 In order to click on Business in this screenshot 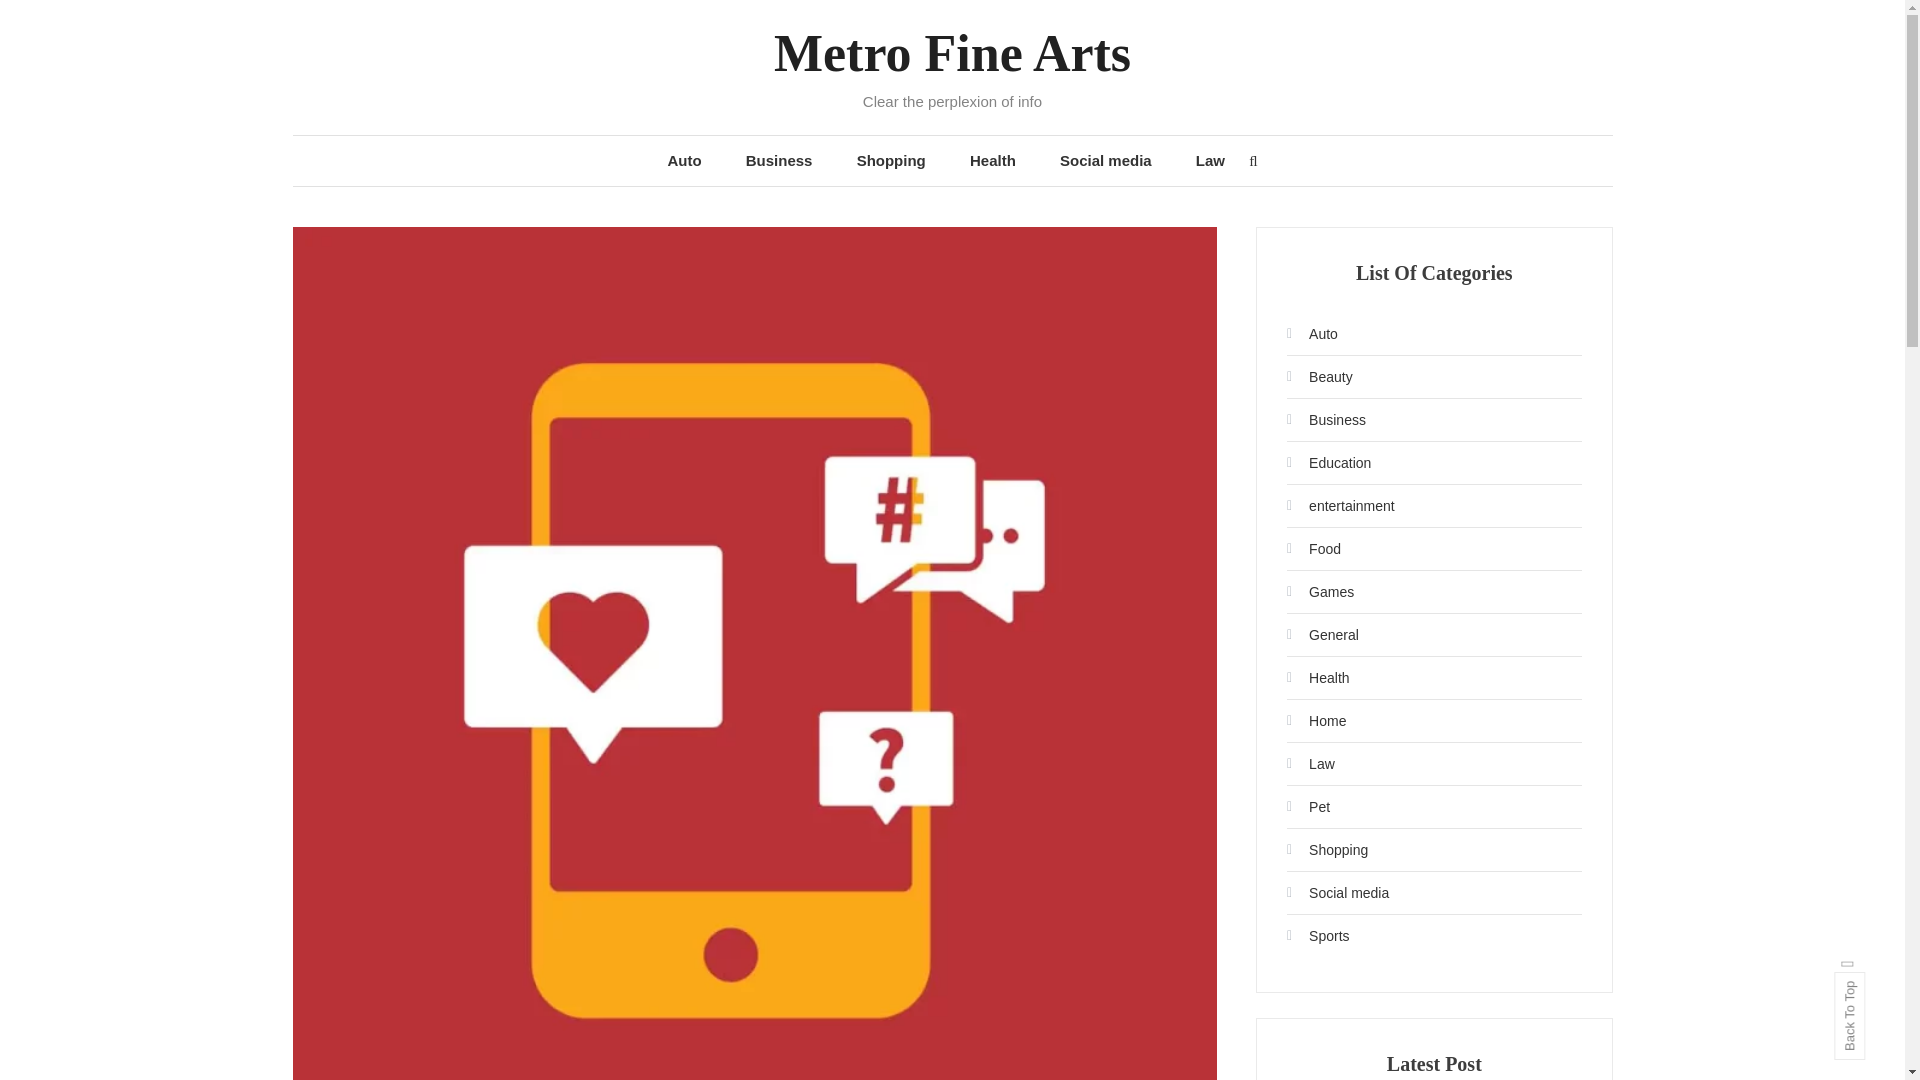, I will do `click(779, 160)`.